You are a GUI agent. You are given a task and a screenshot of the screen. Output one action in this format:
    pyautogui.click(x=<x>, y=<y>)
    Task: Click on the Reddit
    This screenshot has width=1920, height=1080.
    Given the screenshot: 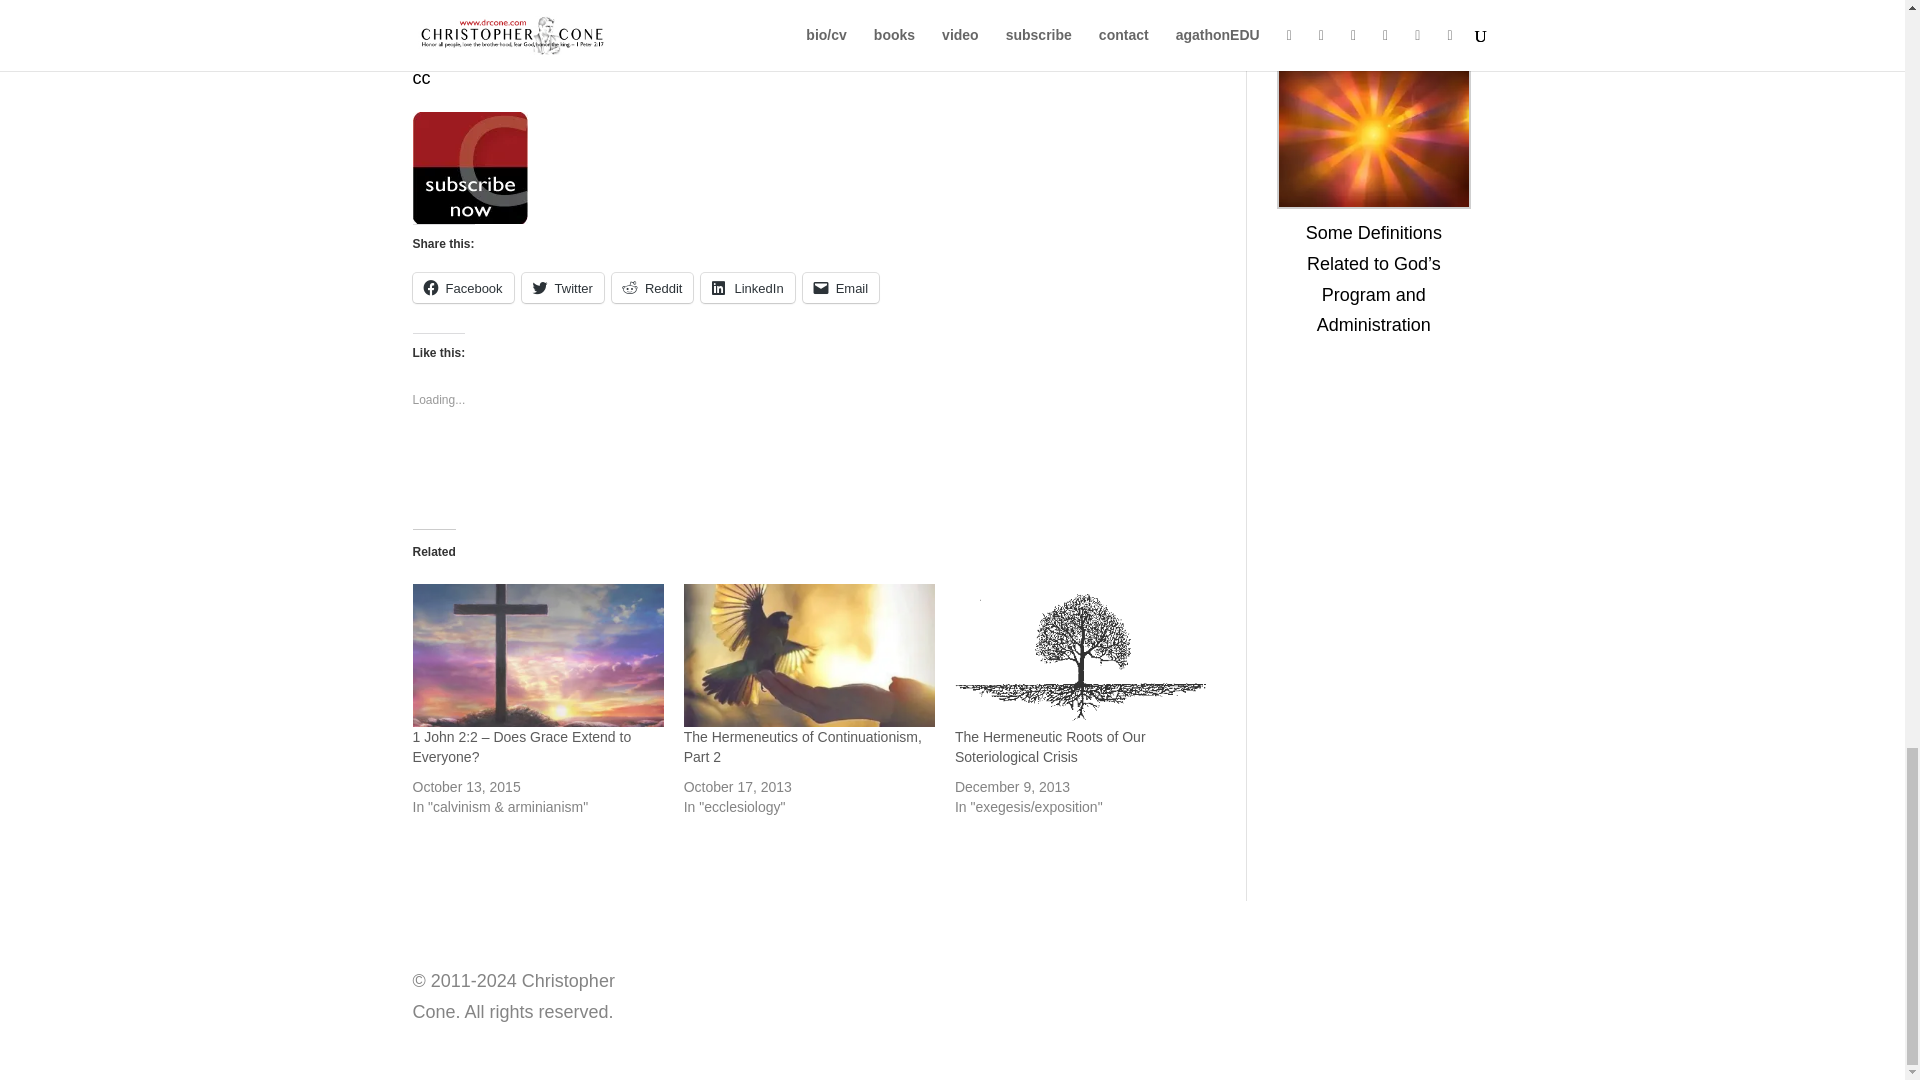 What is the action you would take?
    pyautogui.click(x=652, y=288)
    